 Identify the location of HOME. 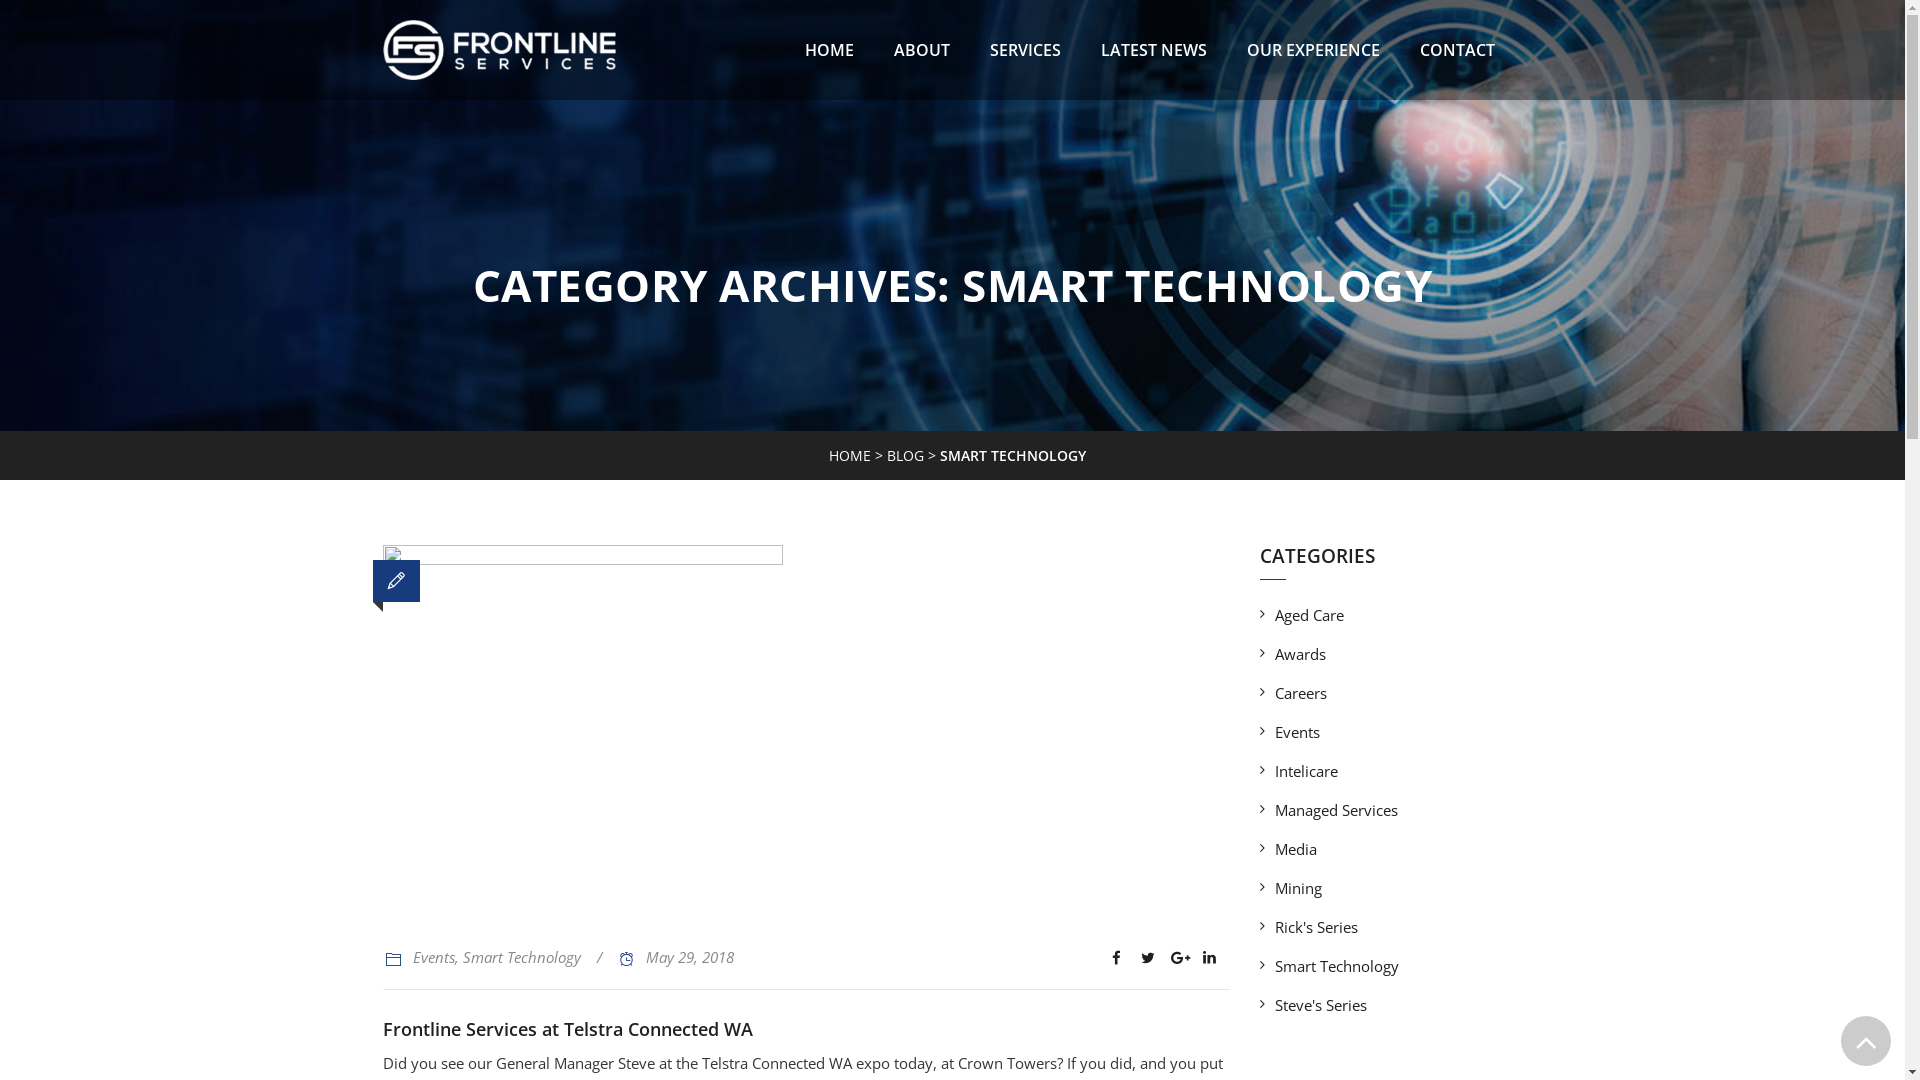
(828, 50).